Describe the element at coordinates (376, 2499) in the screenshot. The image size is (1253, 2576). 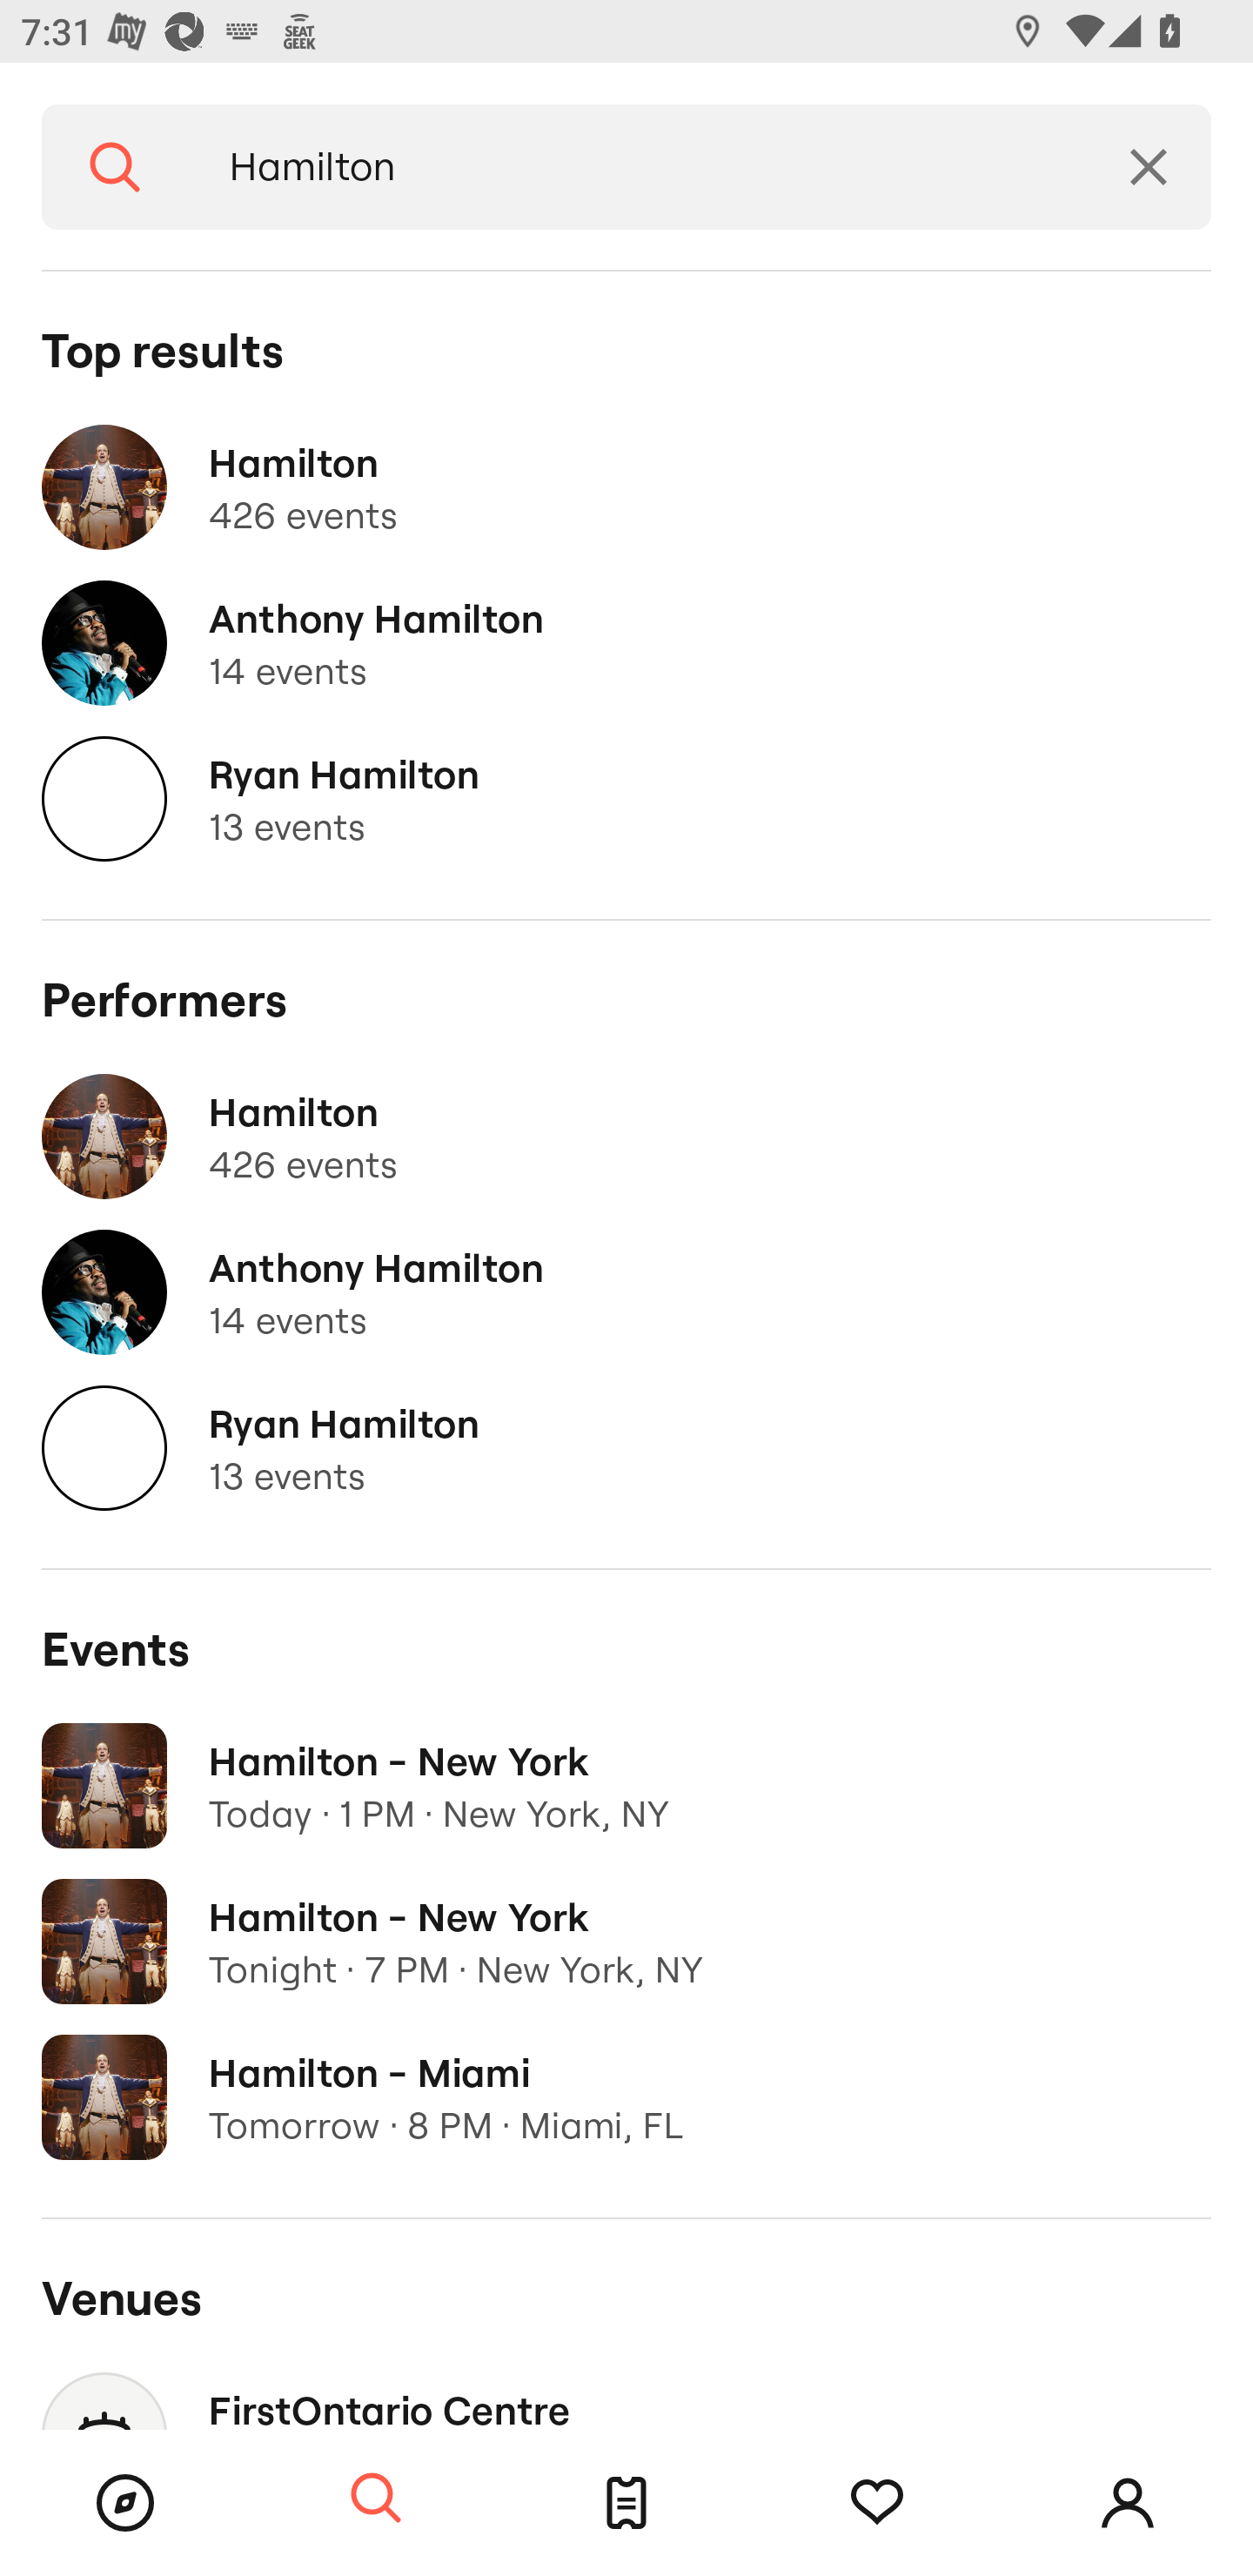
I see `Search` at that location.